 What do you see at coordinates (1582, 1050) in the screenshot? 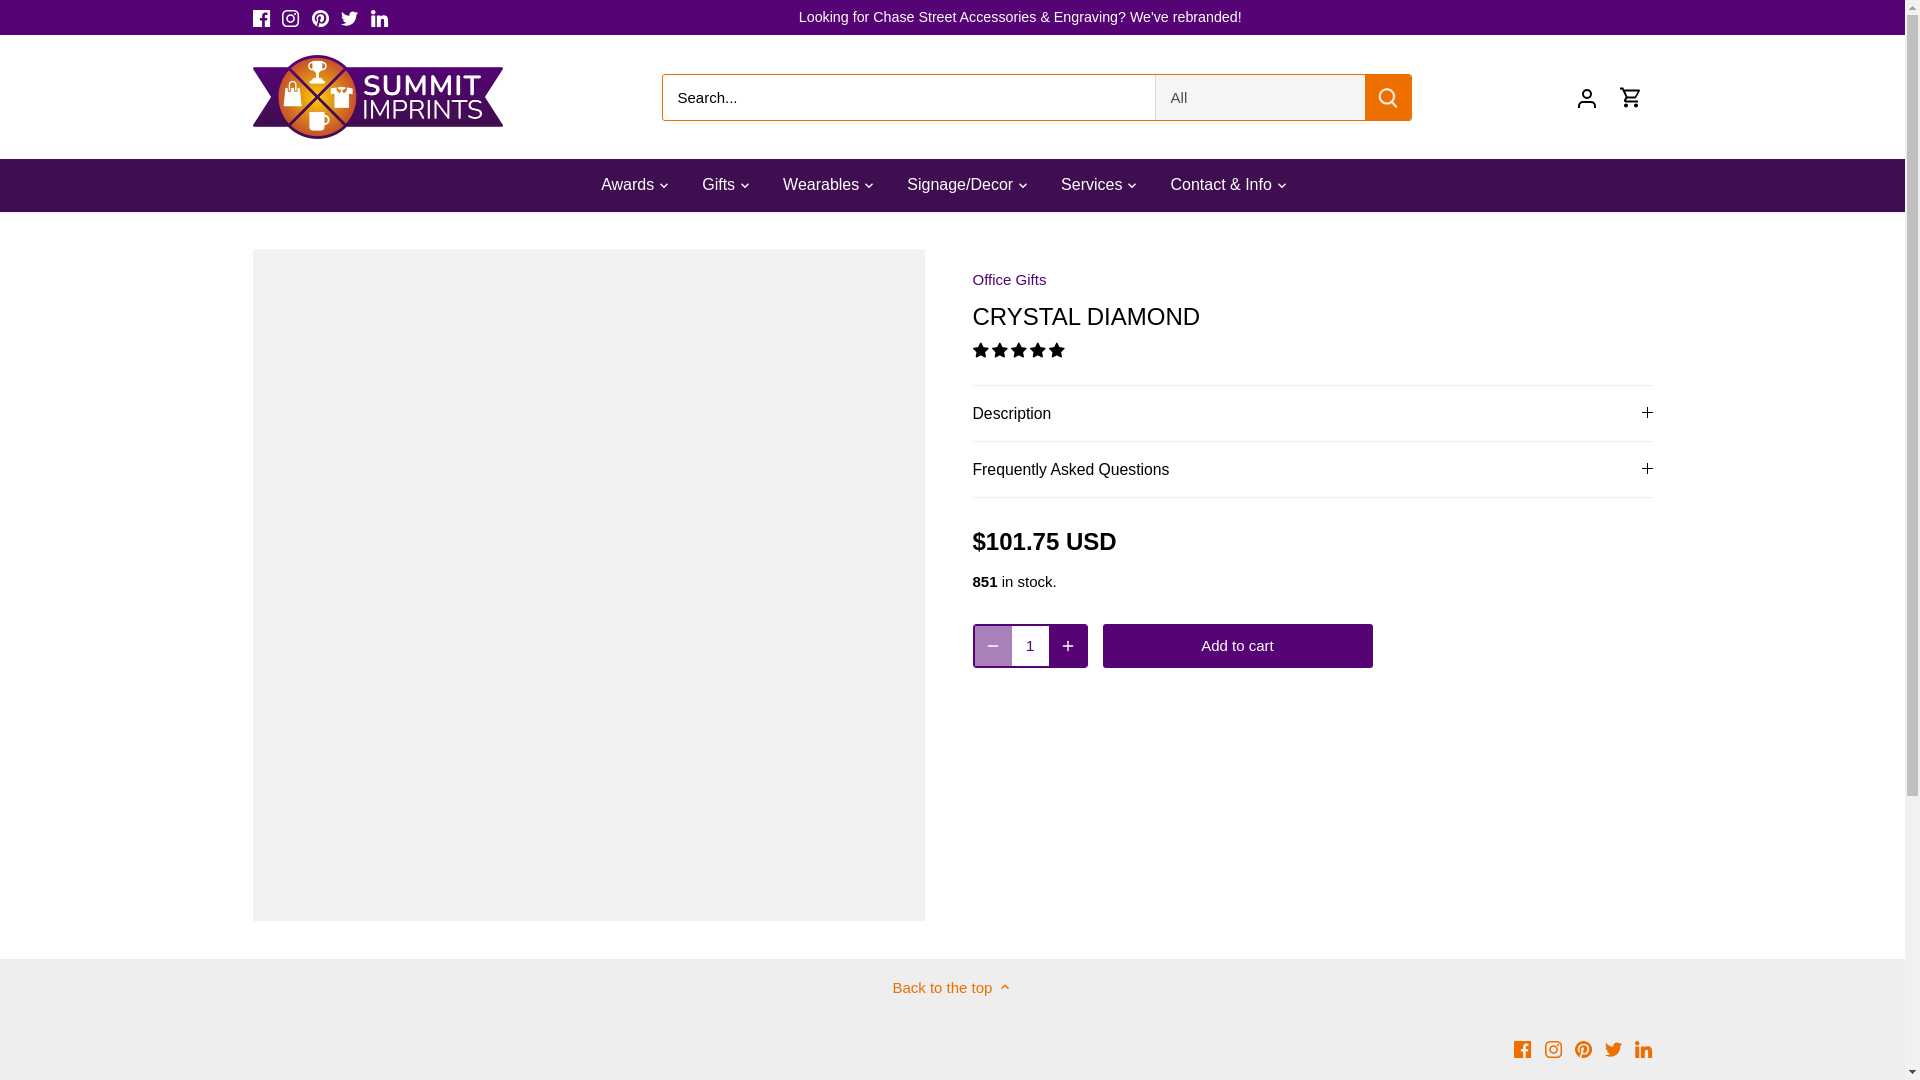
I see `Pinterest` at bounding box center [1582, 1050].